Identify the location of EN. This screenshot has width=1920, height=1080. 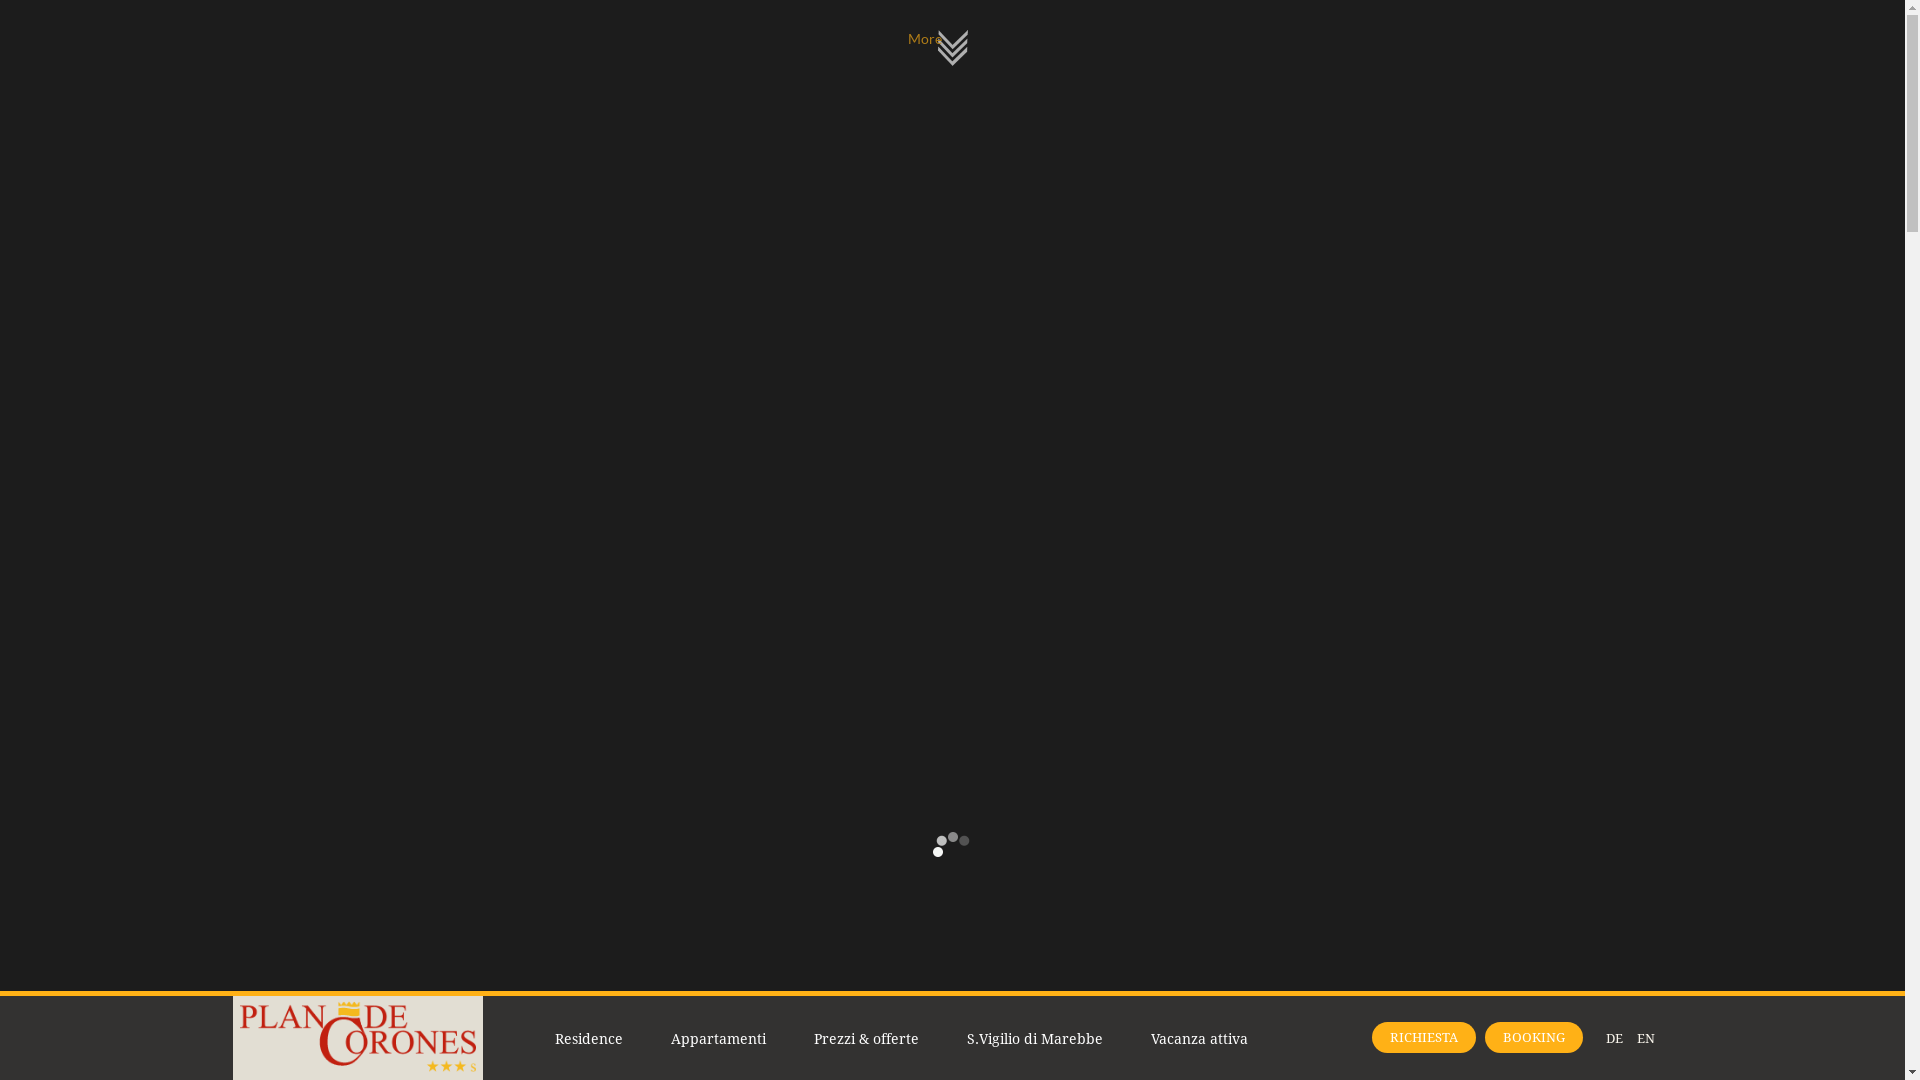
(1645, 1038).